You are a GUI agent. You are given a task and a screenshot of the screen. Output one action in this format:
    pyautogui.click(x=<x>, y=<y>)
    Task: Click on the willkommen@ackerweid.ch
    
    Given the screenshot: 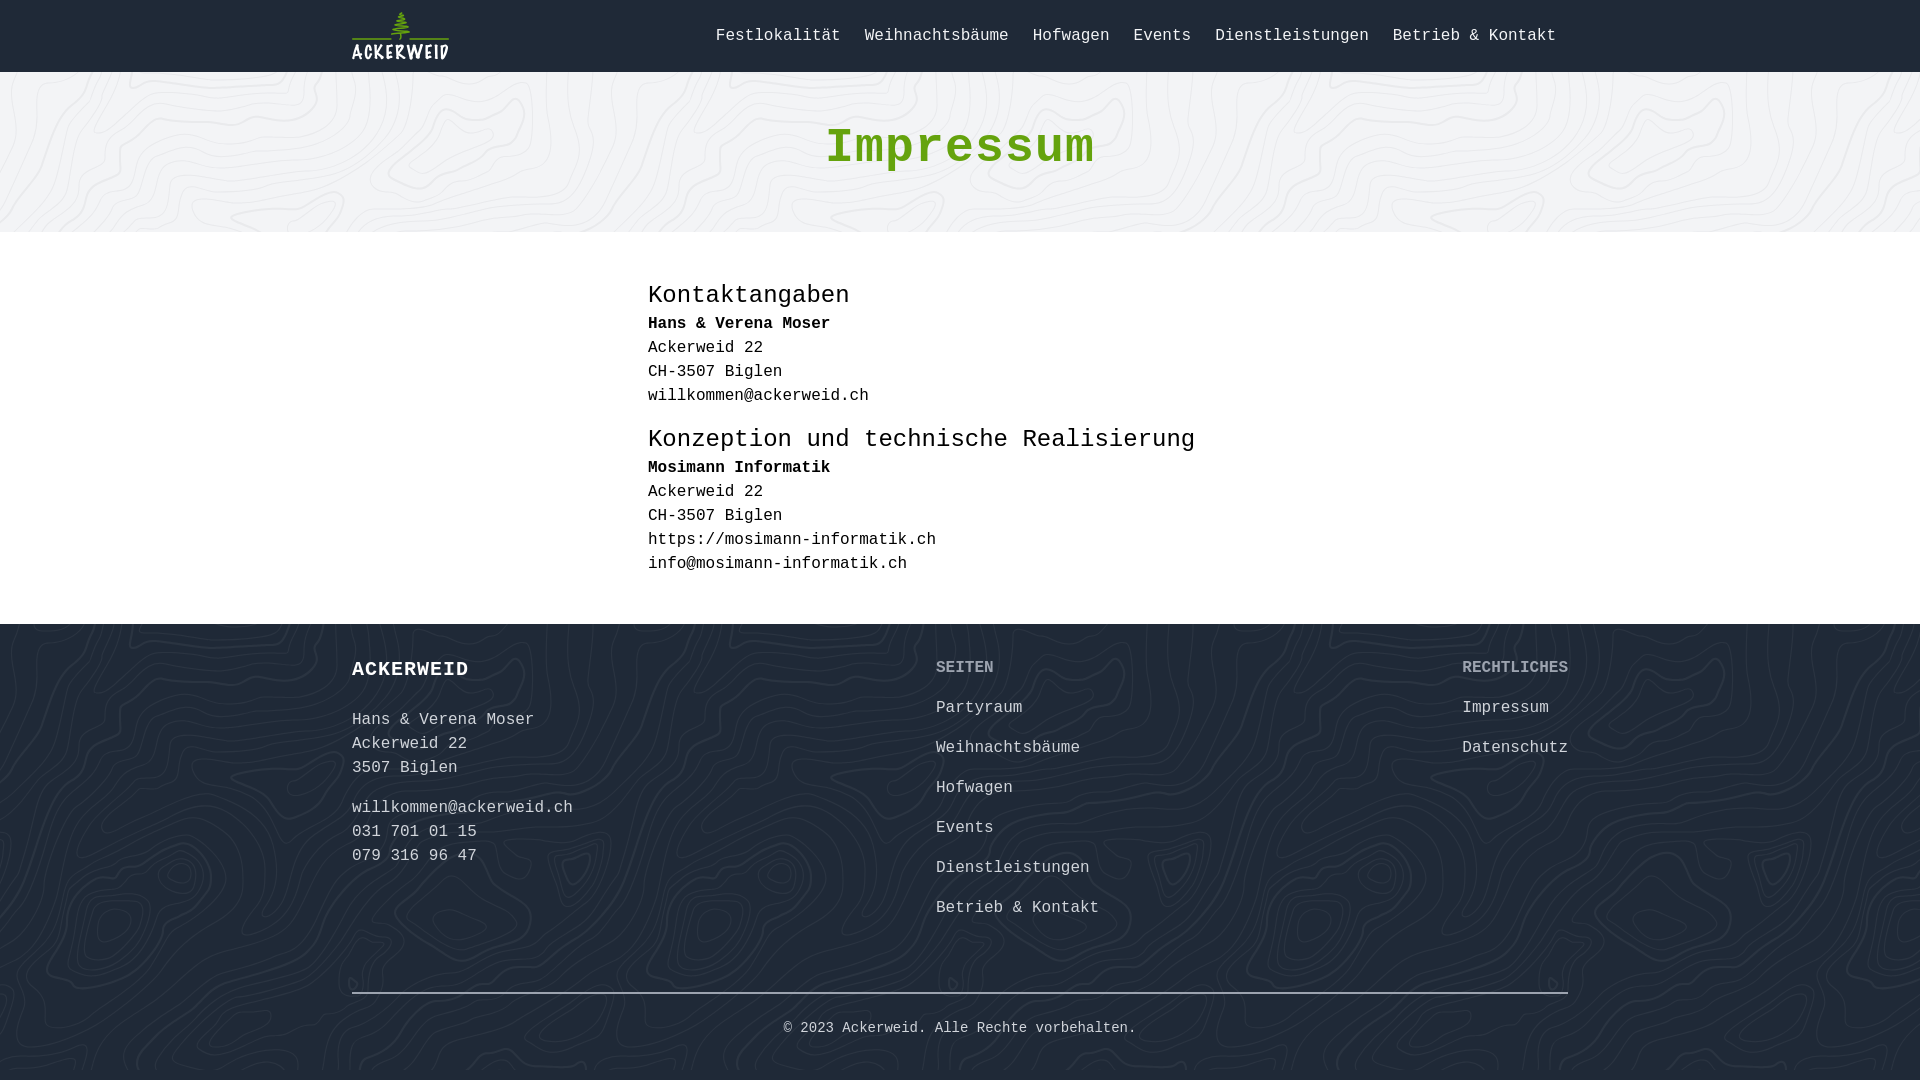 What is the action you would take?
    pyautogui.click(x=758, y=396)
    